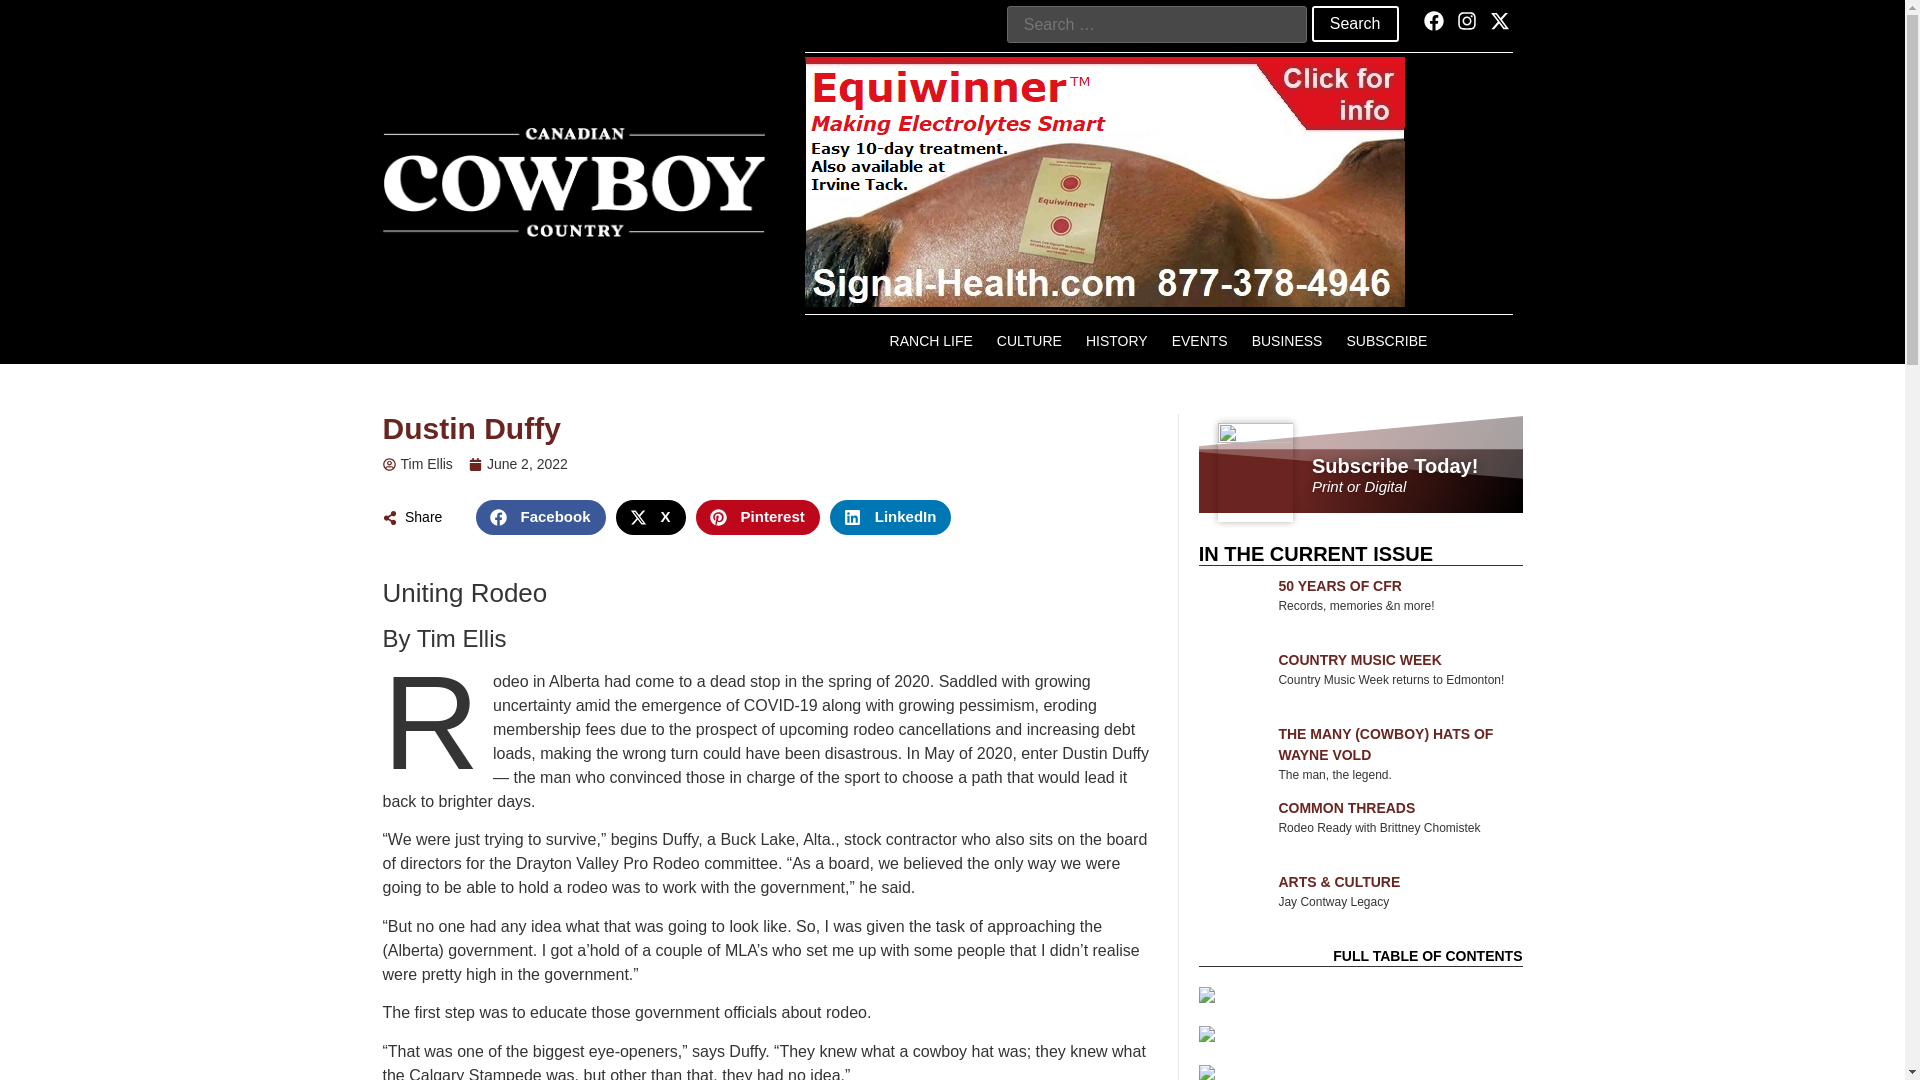  Describe the element at coordinates (1355, 24) in the screenshot. I see `Search` at that location.